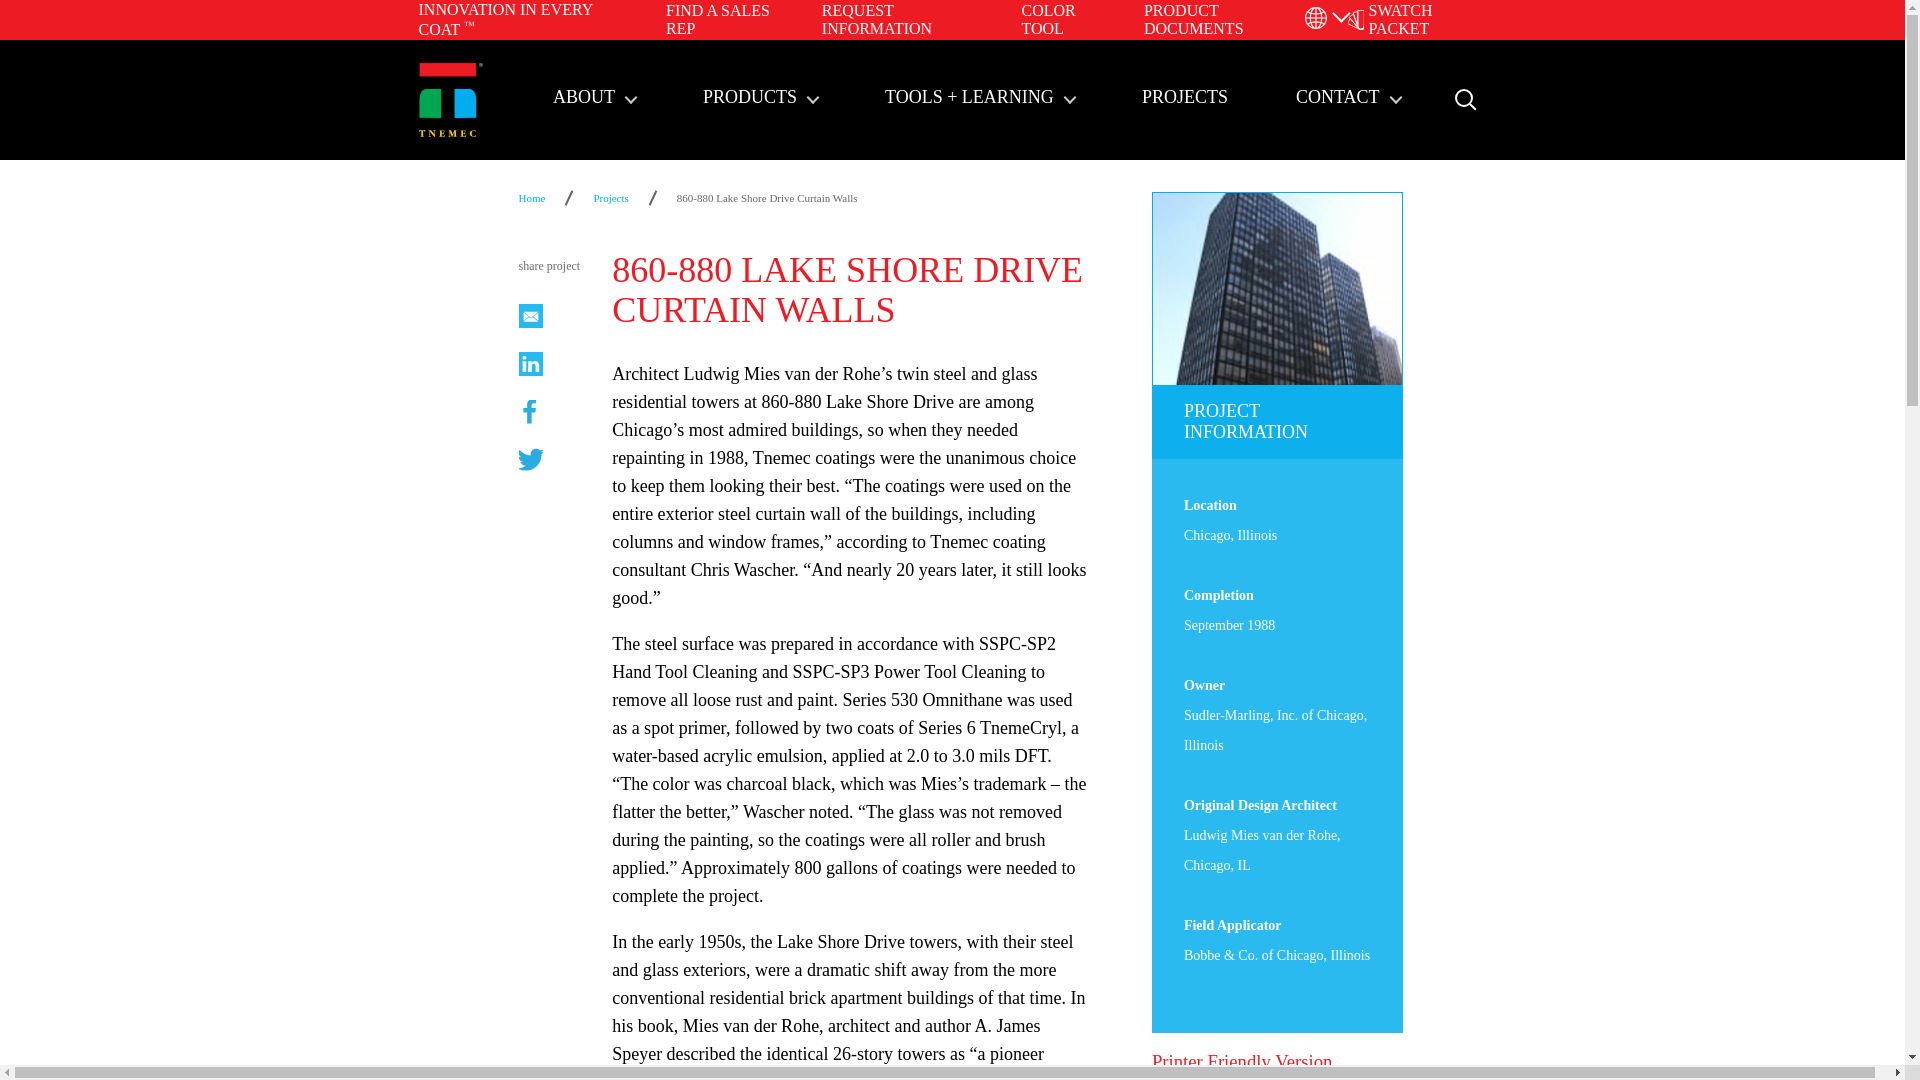  What do you see at coordinates (1048, 19) in the screenshot?
I see `COLOR TOOL` at bounding box center [1048, 19].